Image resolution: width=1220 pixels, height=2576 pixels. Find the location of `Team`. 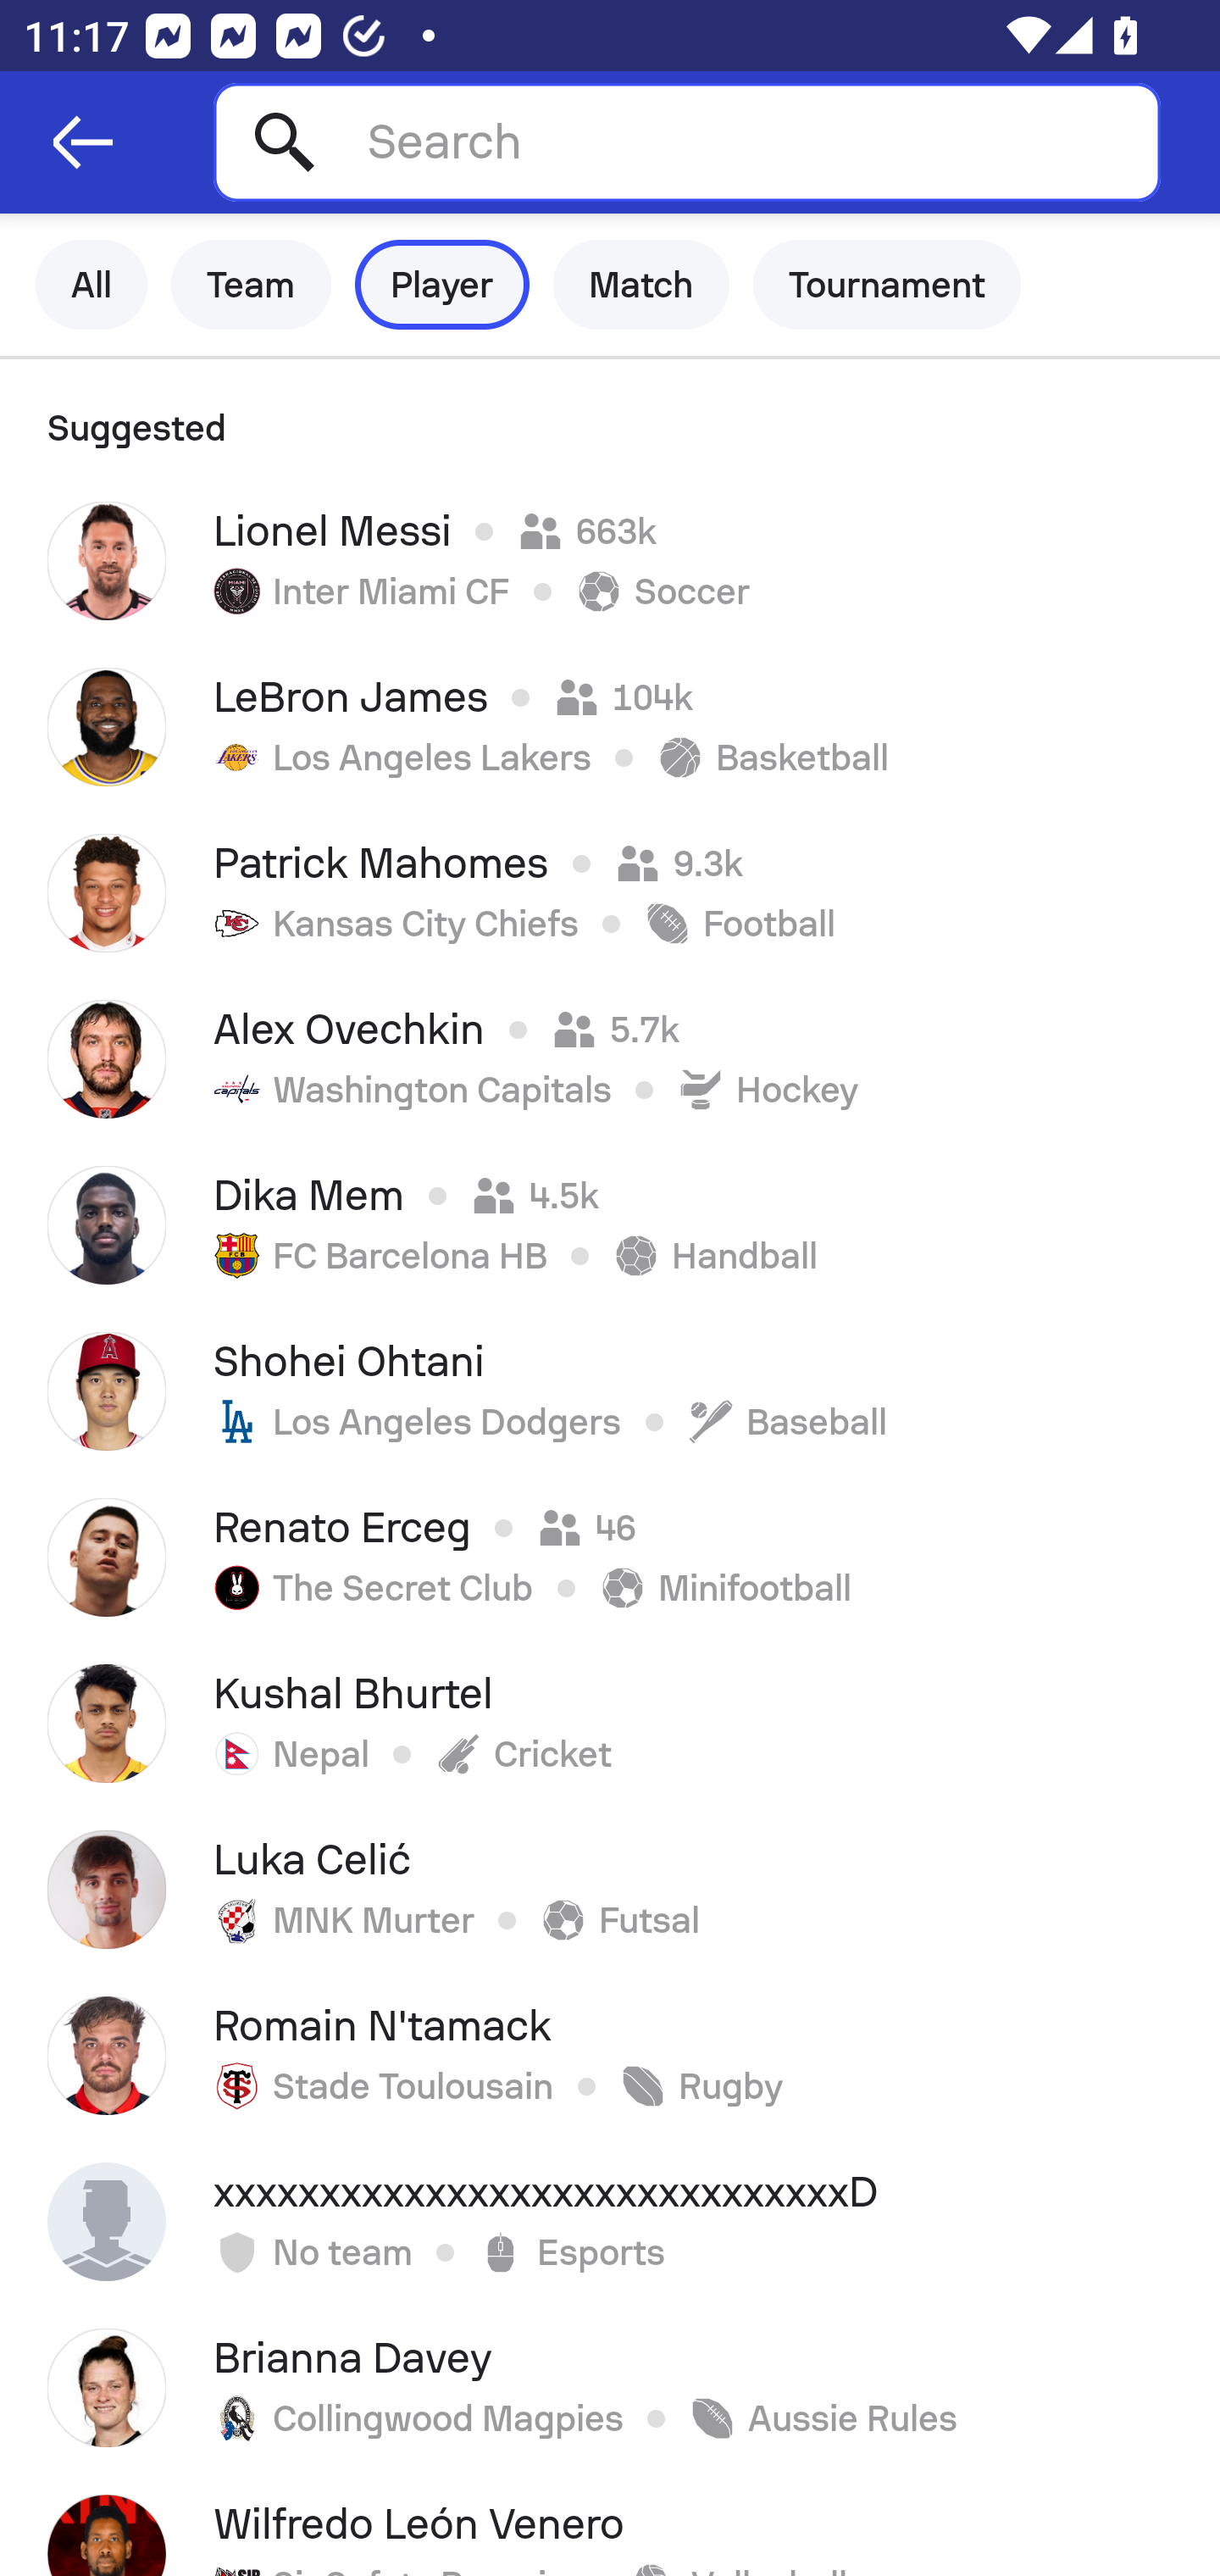

Team is located at coordinates (251, 285).